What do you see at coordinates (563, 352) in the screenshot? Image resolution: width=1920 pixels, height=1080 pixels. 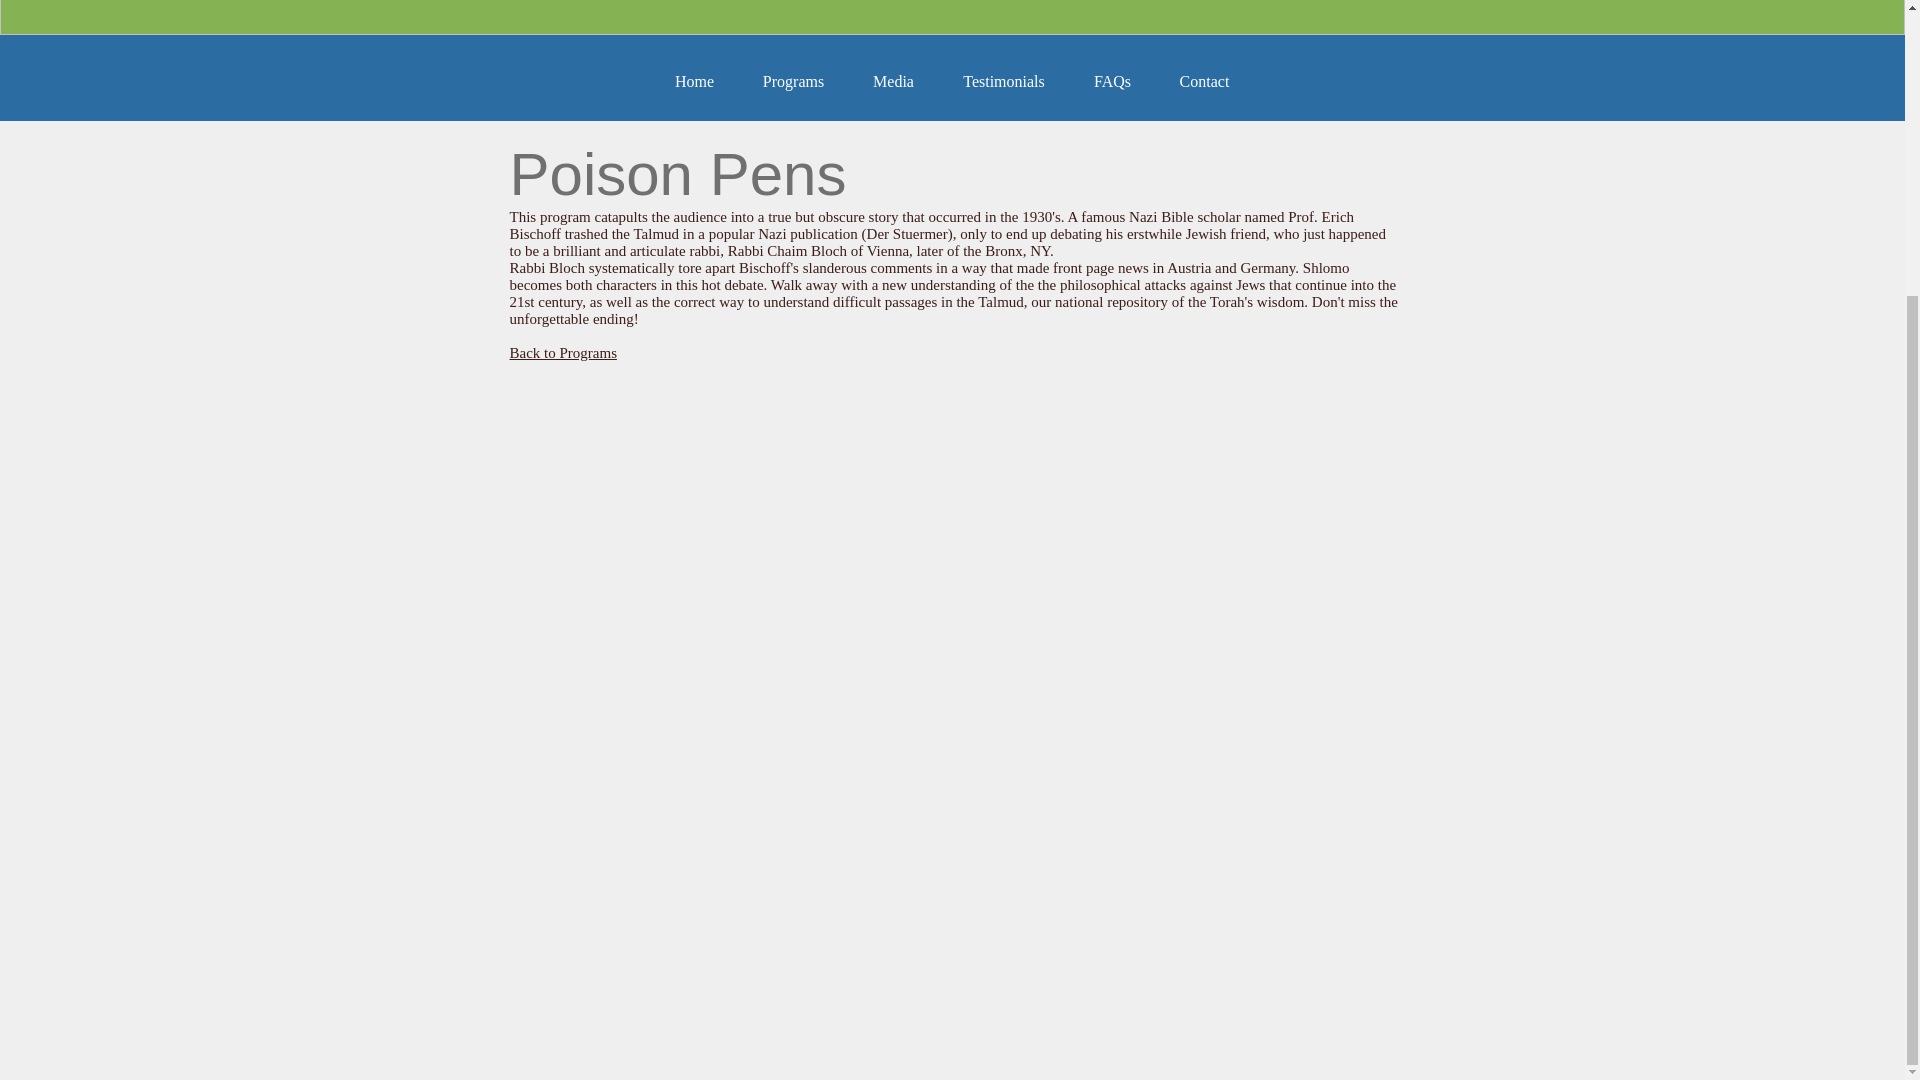 I see `Back to Programs` at bounding box center [563, 352].